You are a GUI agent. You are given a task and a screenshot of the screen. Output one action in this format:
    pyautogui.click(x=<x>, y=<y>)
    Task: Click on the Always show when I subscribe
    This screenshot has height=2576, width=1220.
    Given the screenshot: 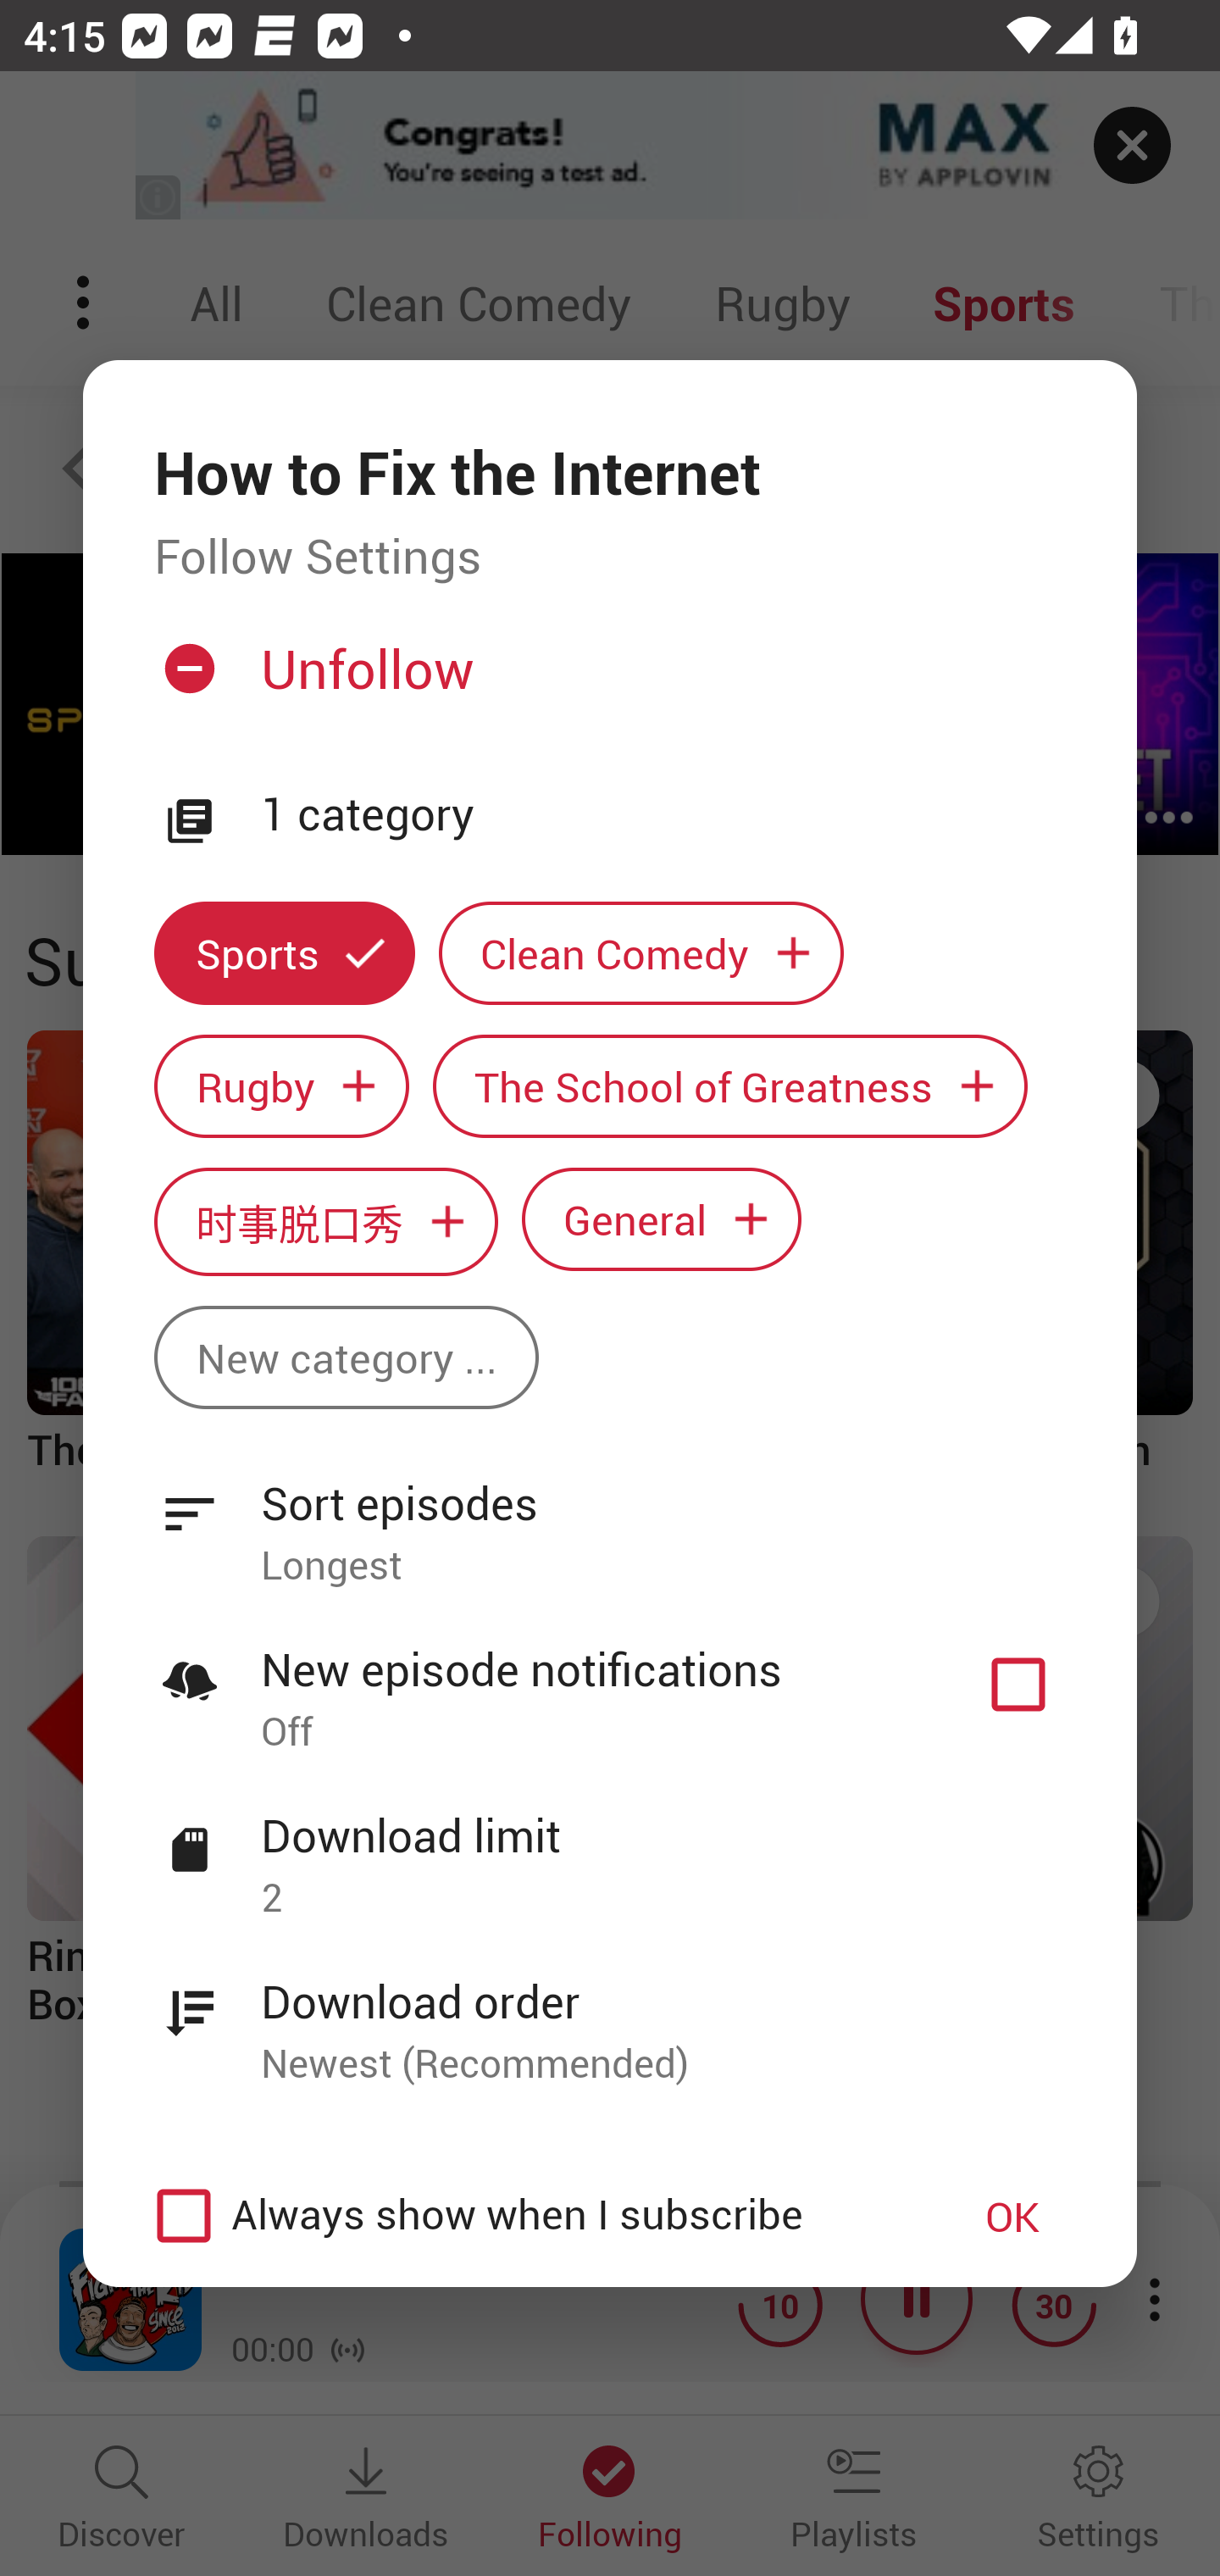 What is the action you would take?
    pyautogui.click(x=527, y=2217)
    